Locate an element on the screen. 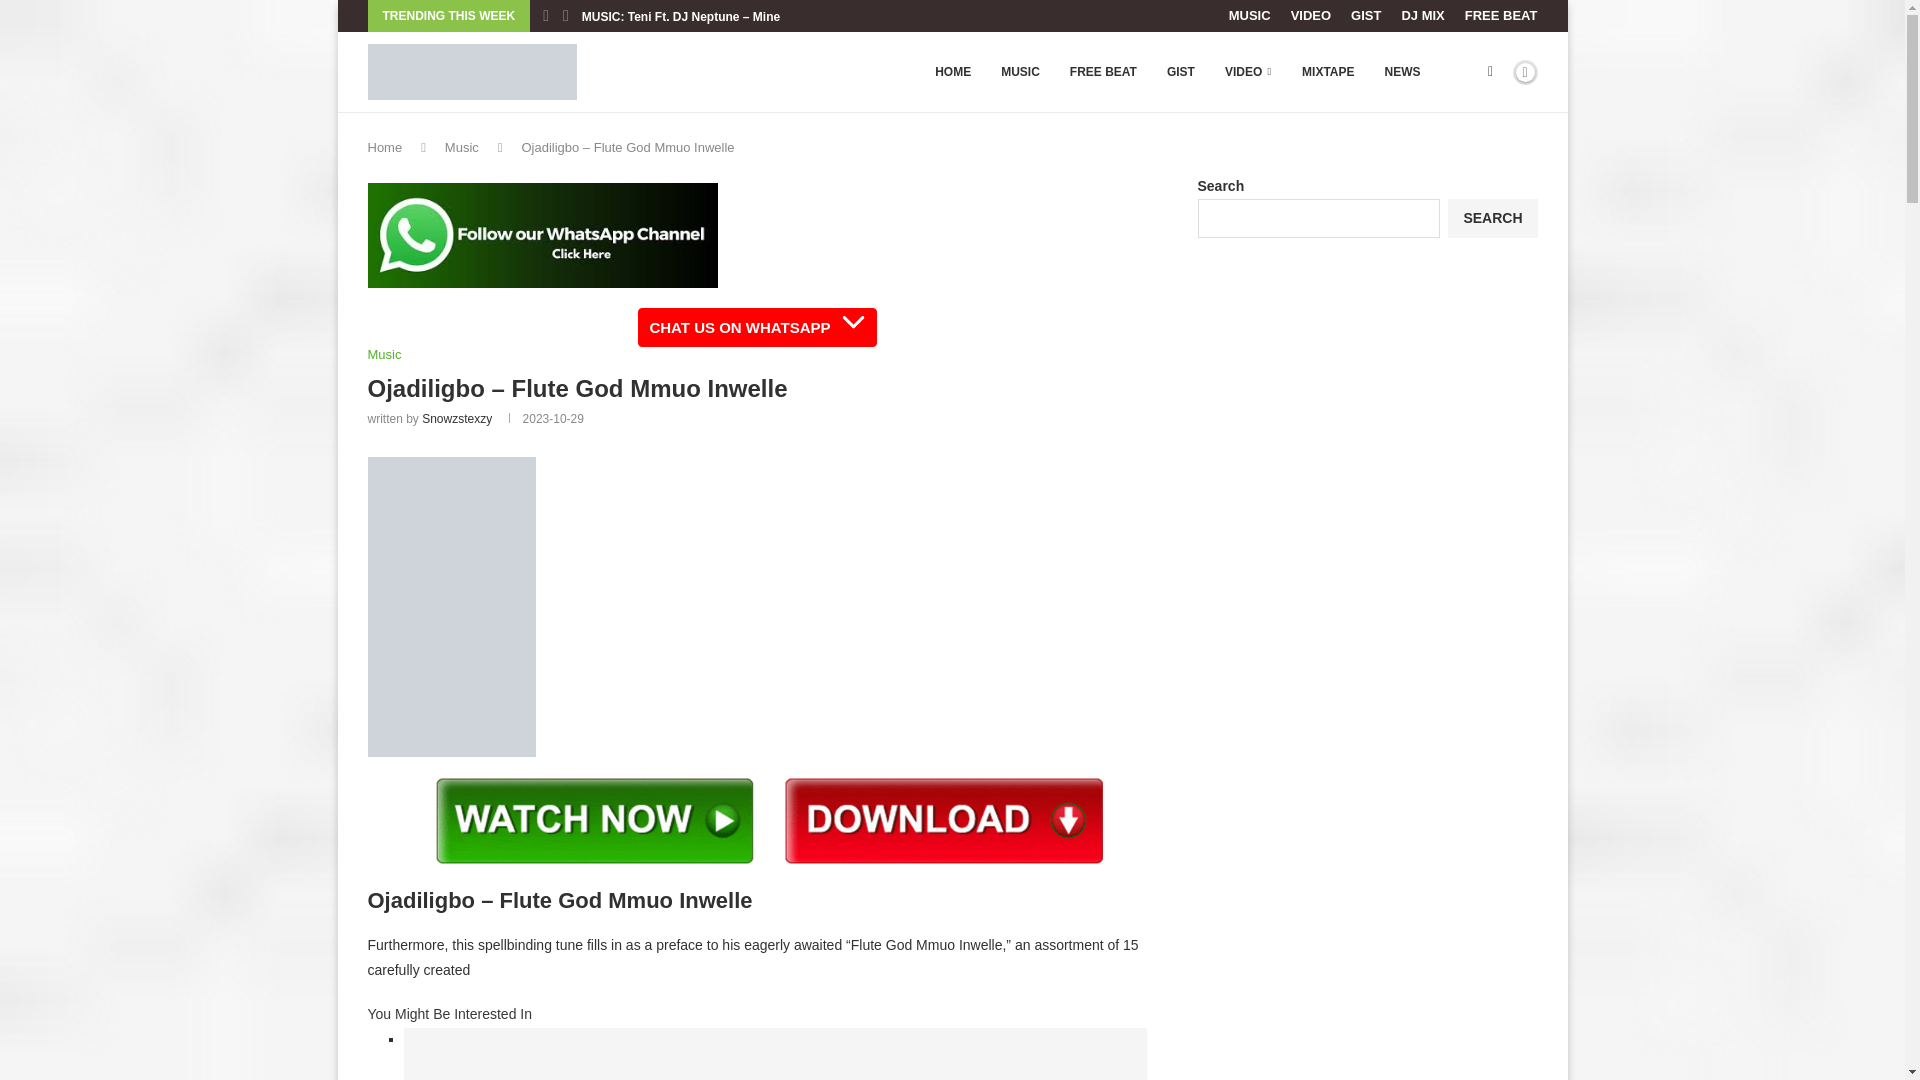 The width and height of the screenshot is (1920, 1080). FREE BEAT is located at coordinates (1500, 16).